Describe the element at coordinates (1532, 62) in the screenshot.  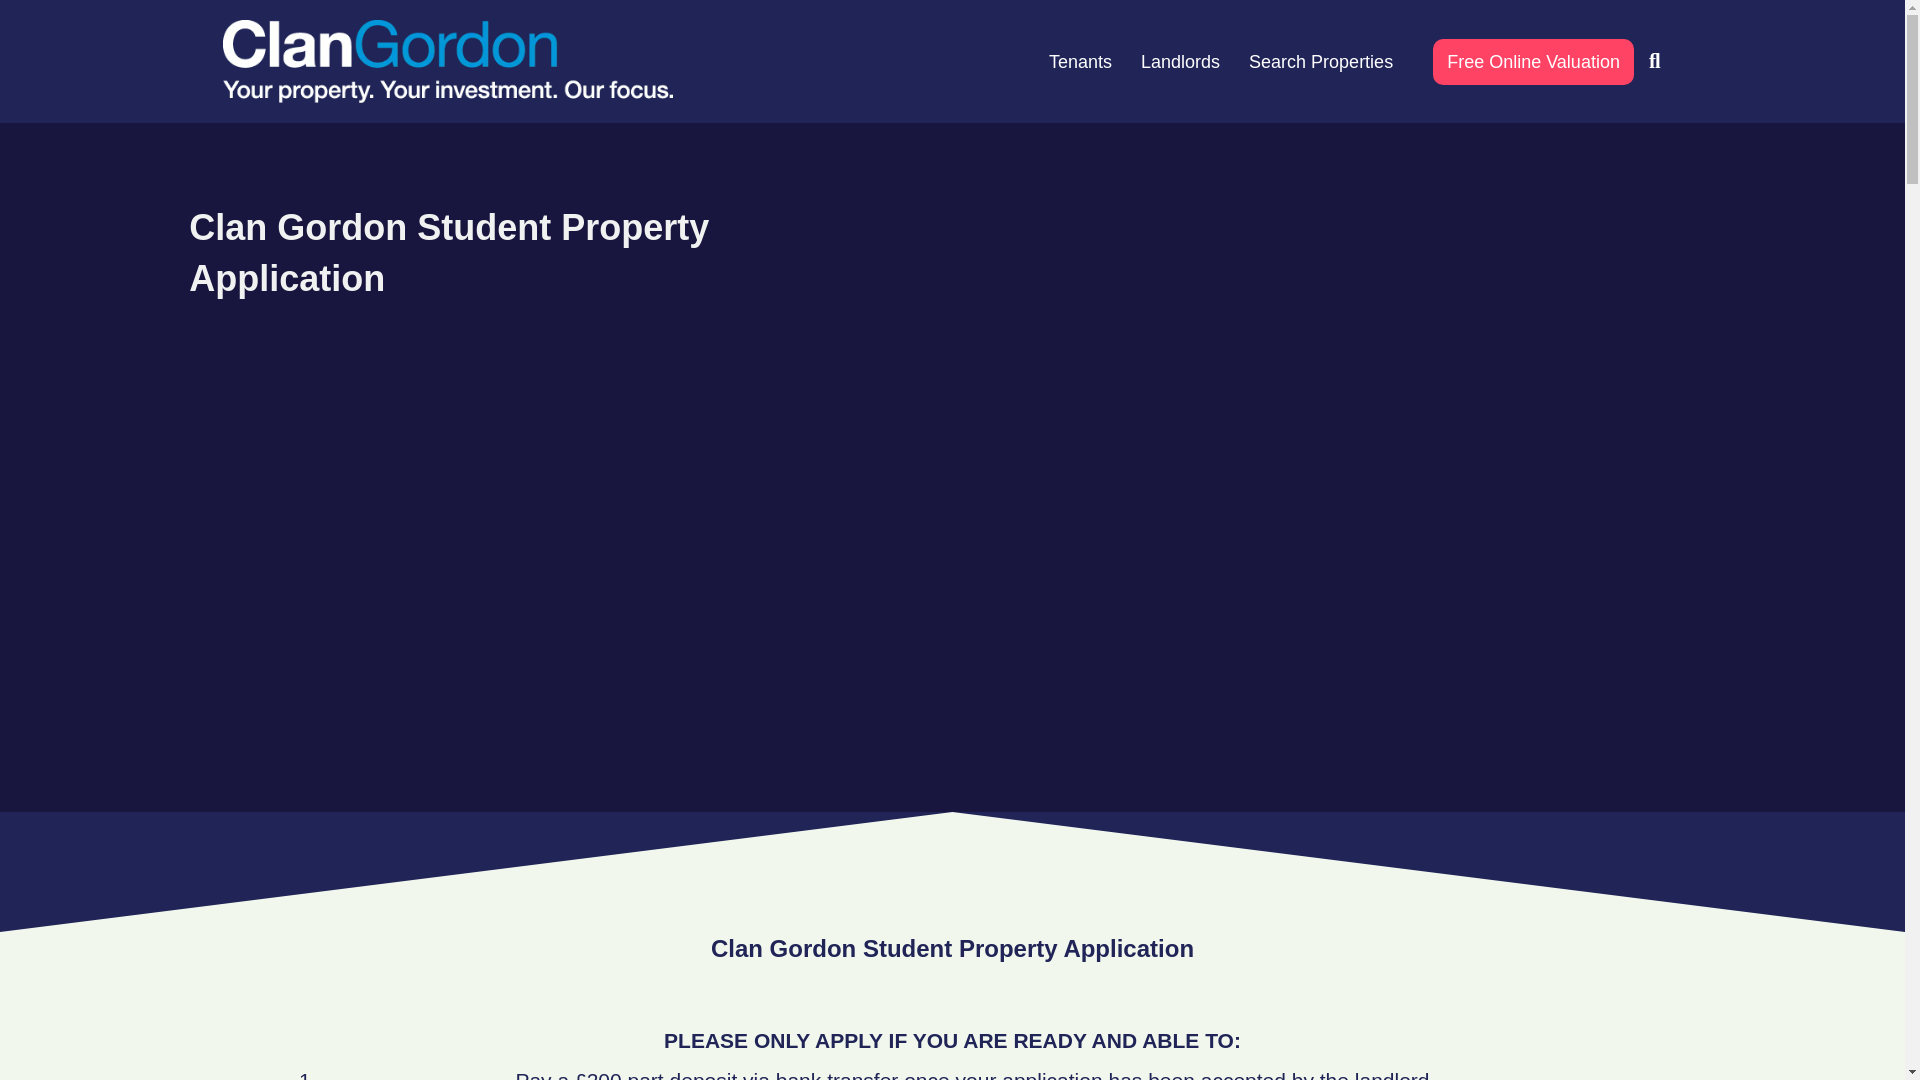
I see `Free Online Valuation` at that location.